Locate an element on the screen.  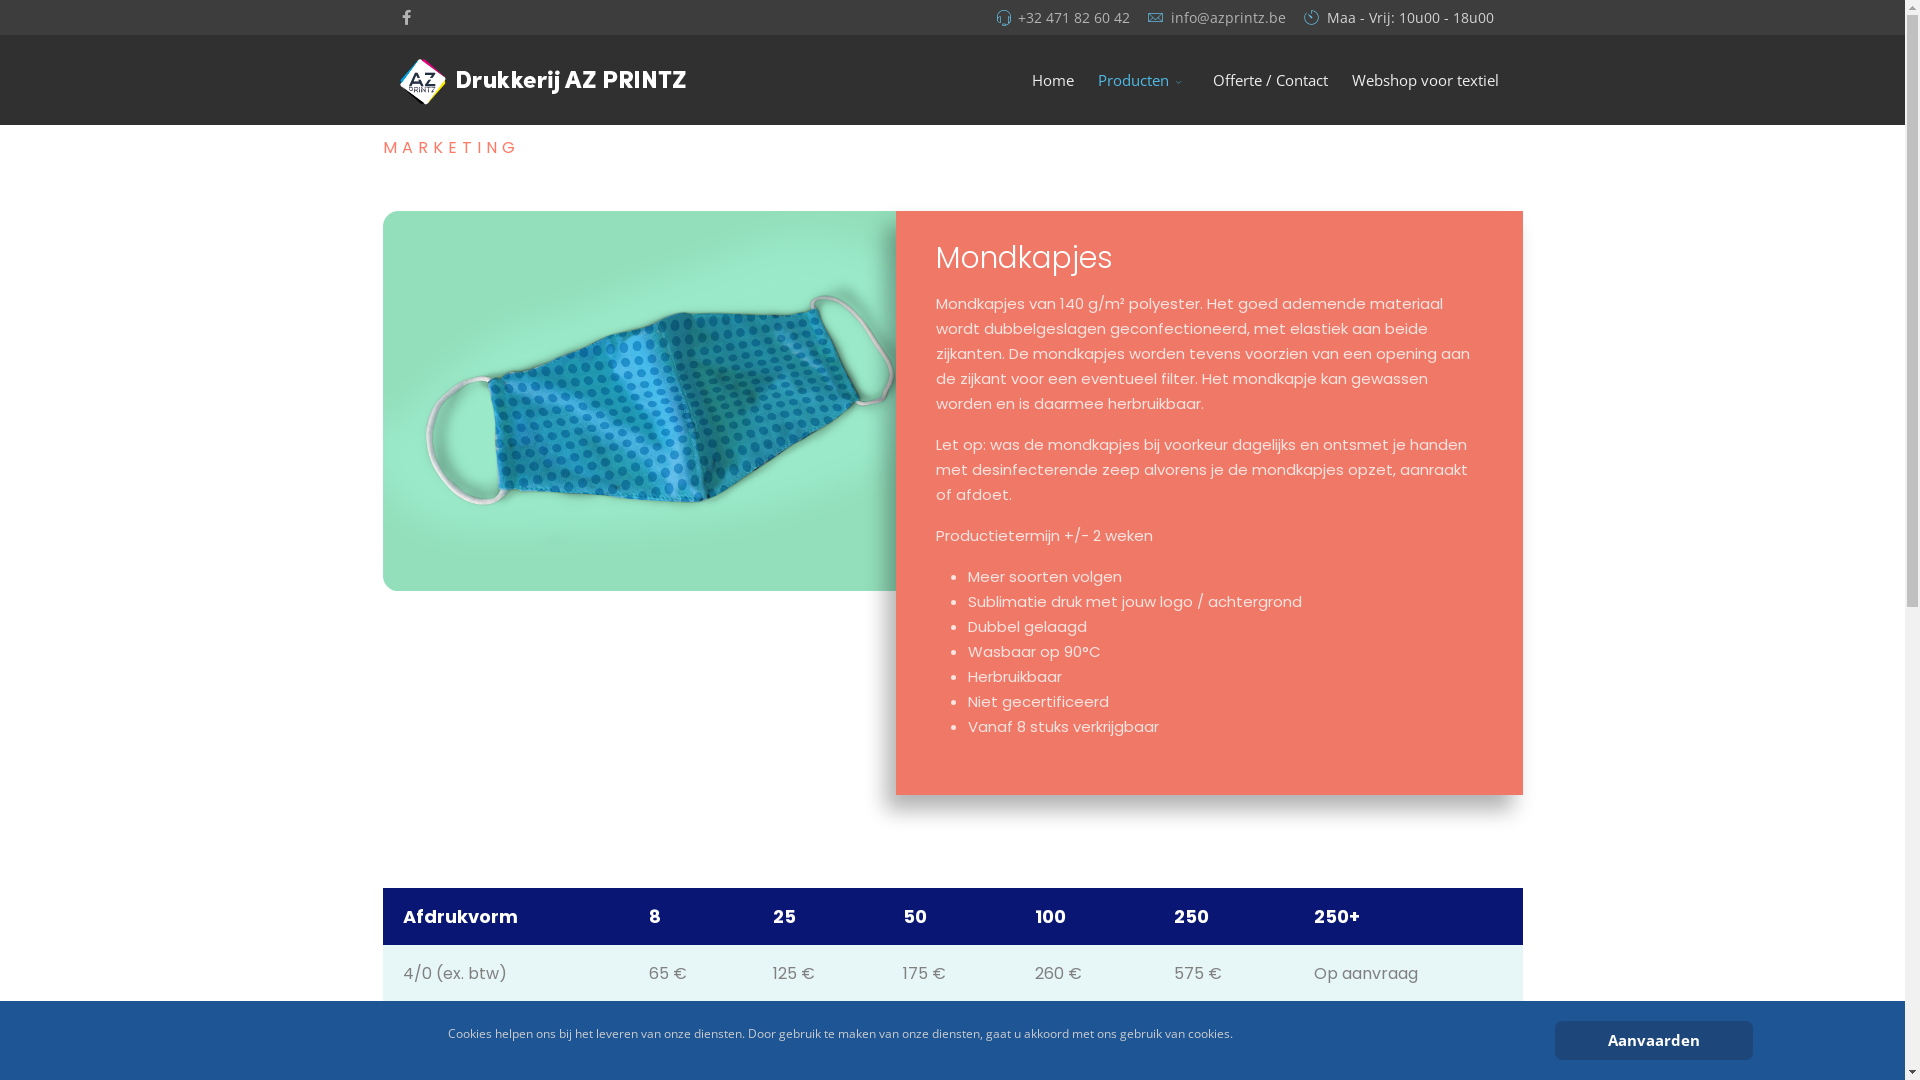
info@azprintz.be is located at coordinates (1228, 18).